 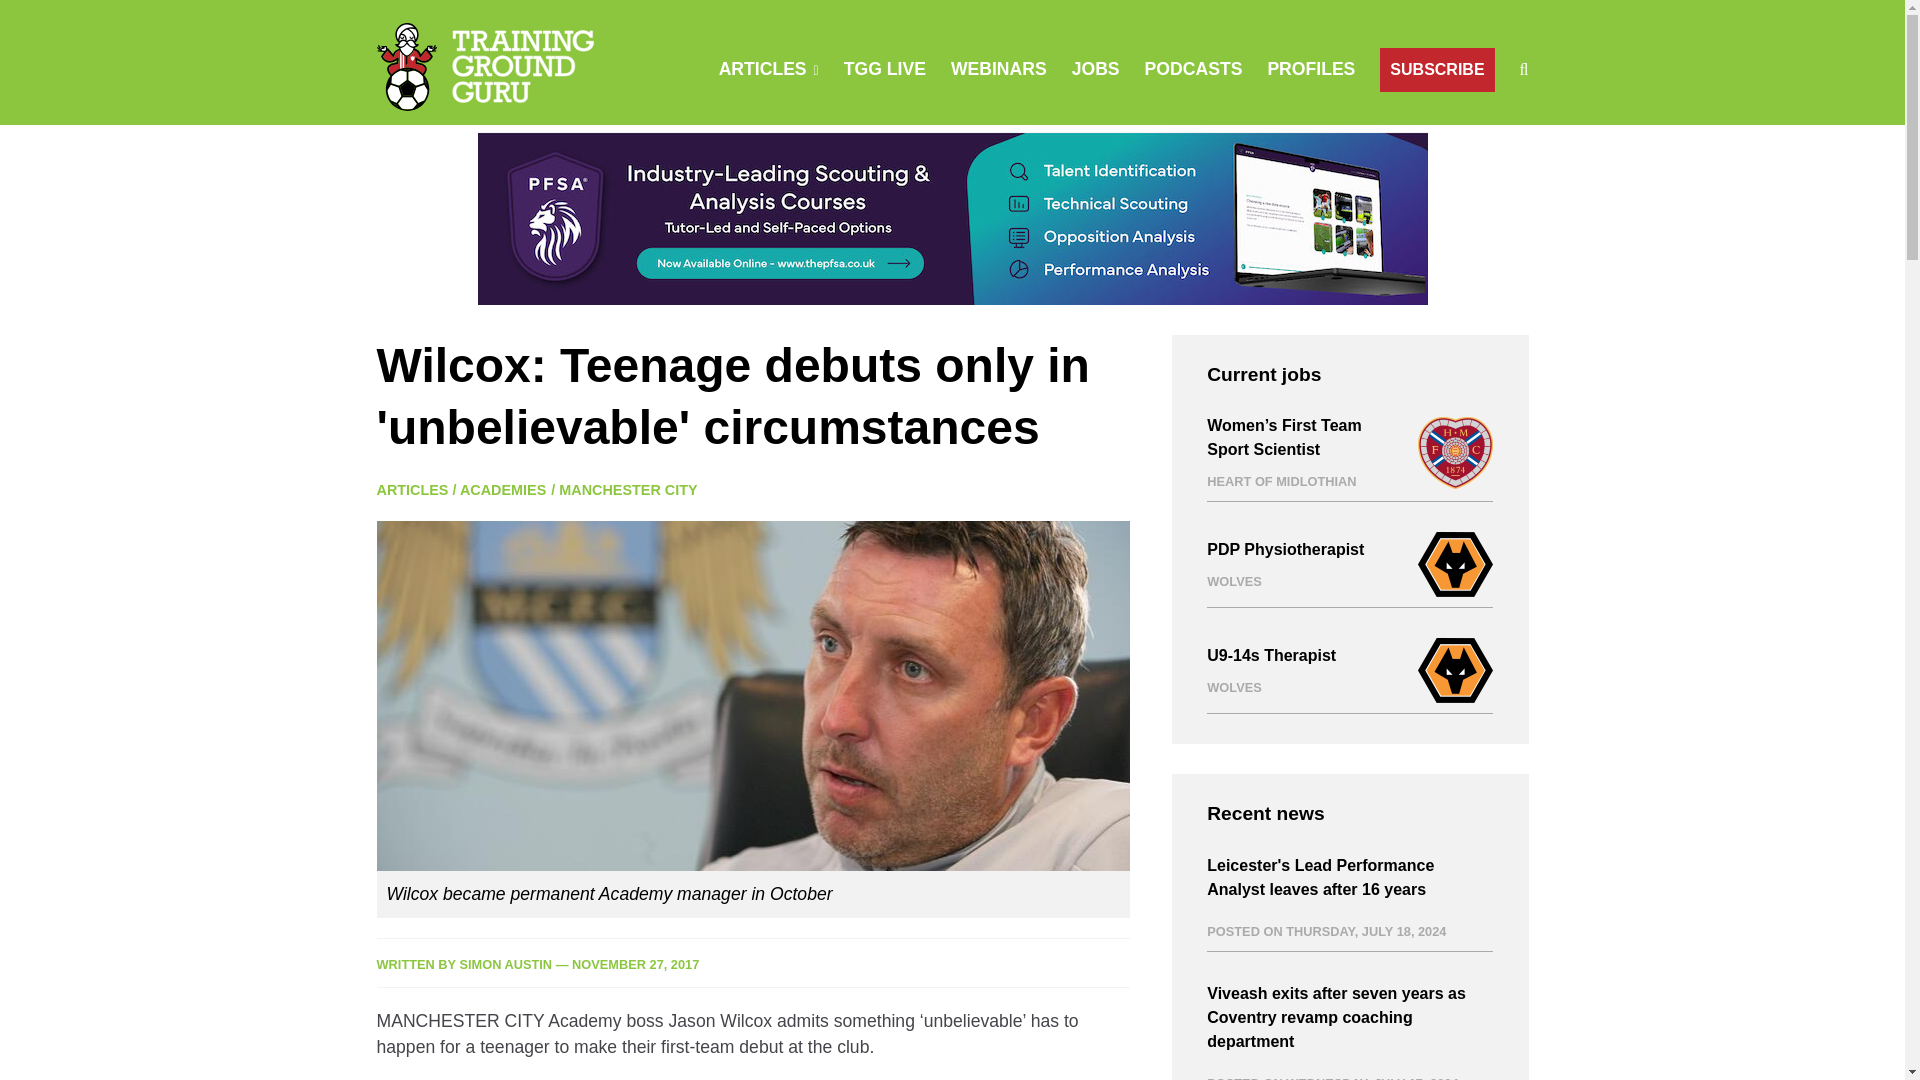 What do you see at coordinates (1193, 68) in the screenshot?
I see `PODCASTS` at bounding box center [1193, 68].